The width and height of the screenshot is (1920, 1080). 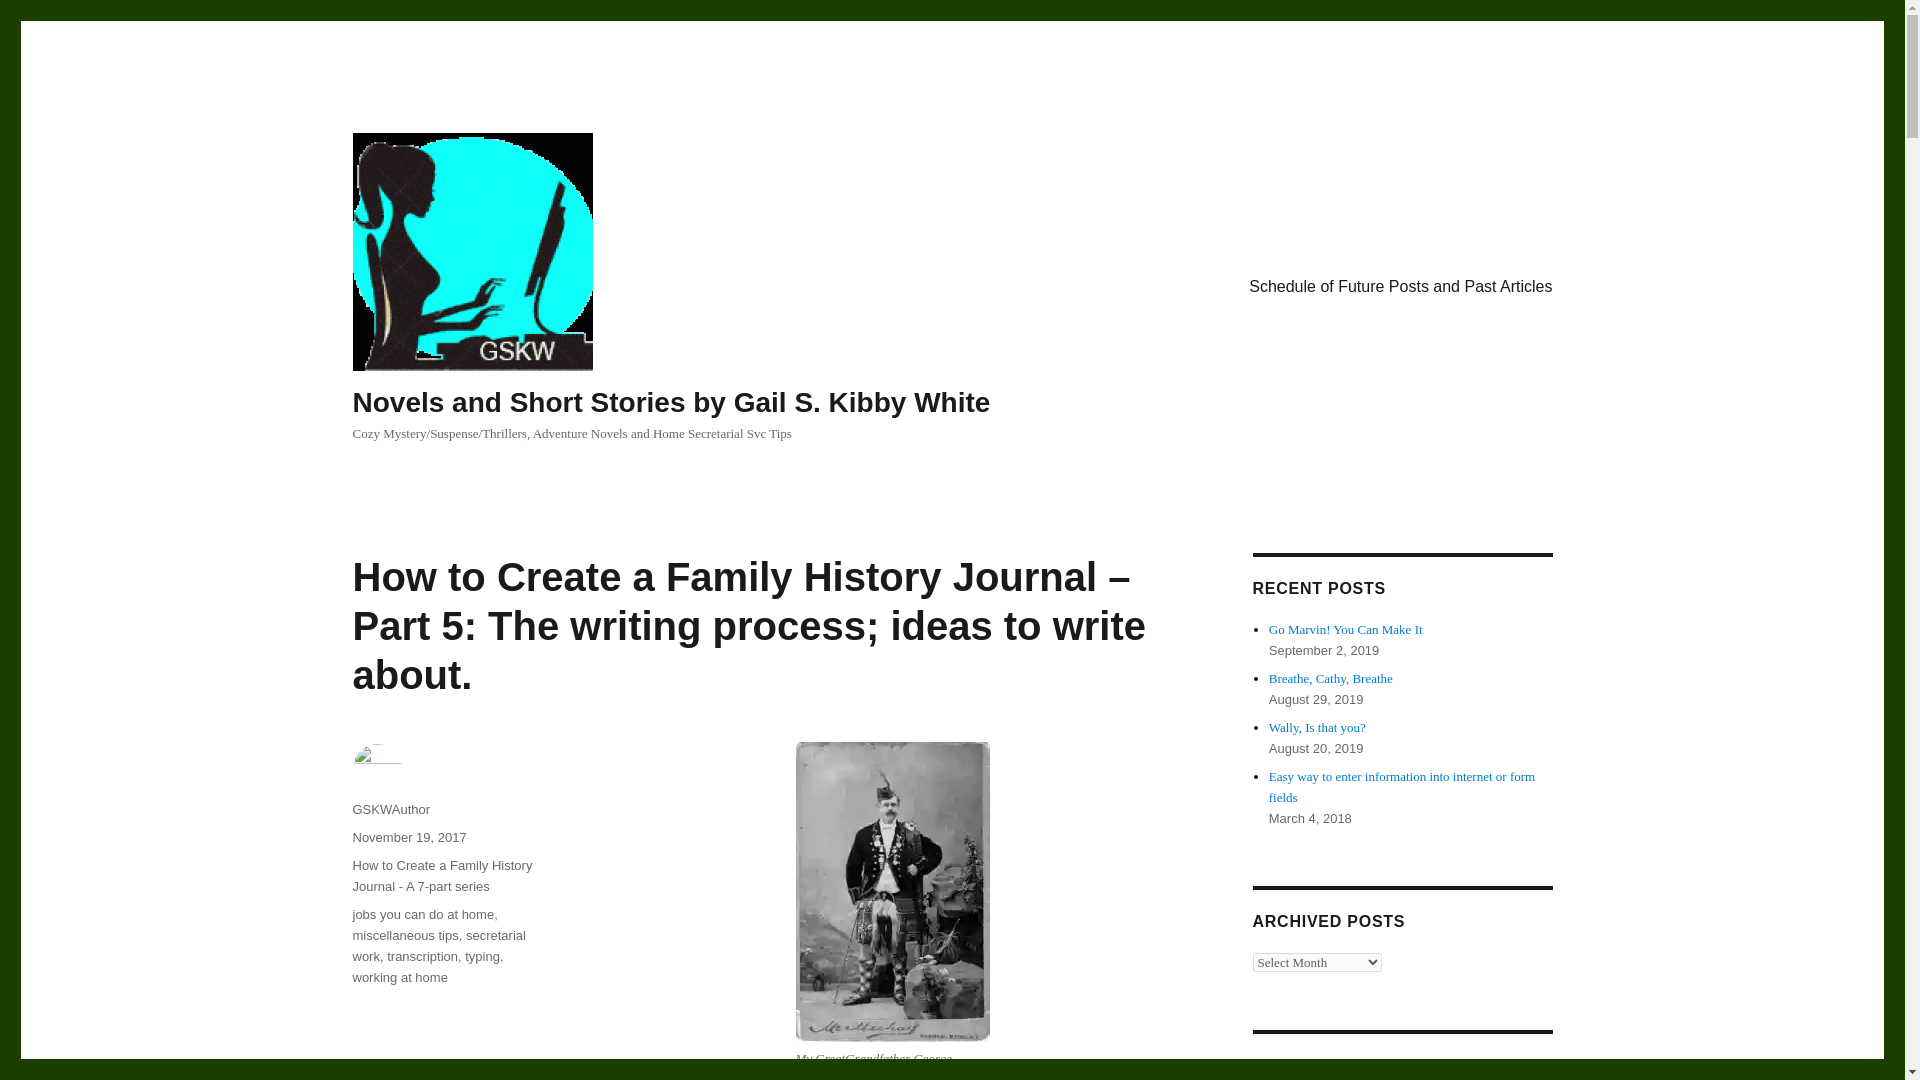 I want to click on working at home, so click(x=399, y=976).